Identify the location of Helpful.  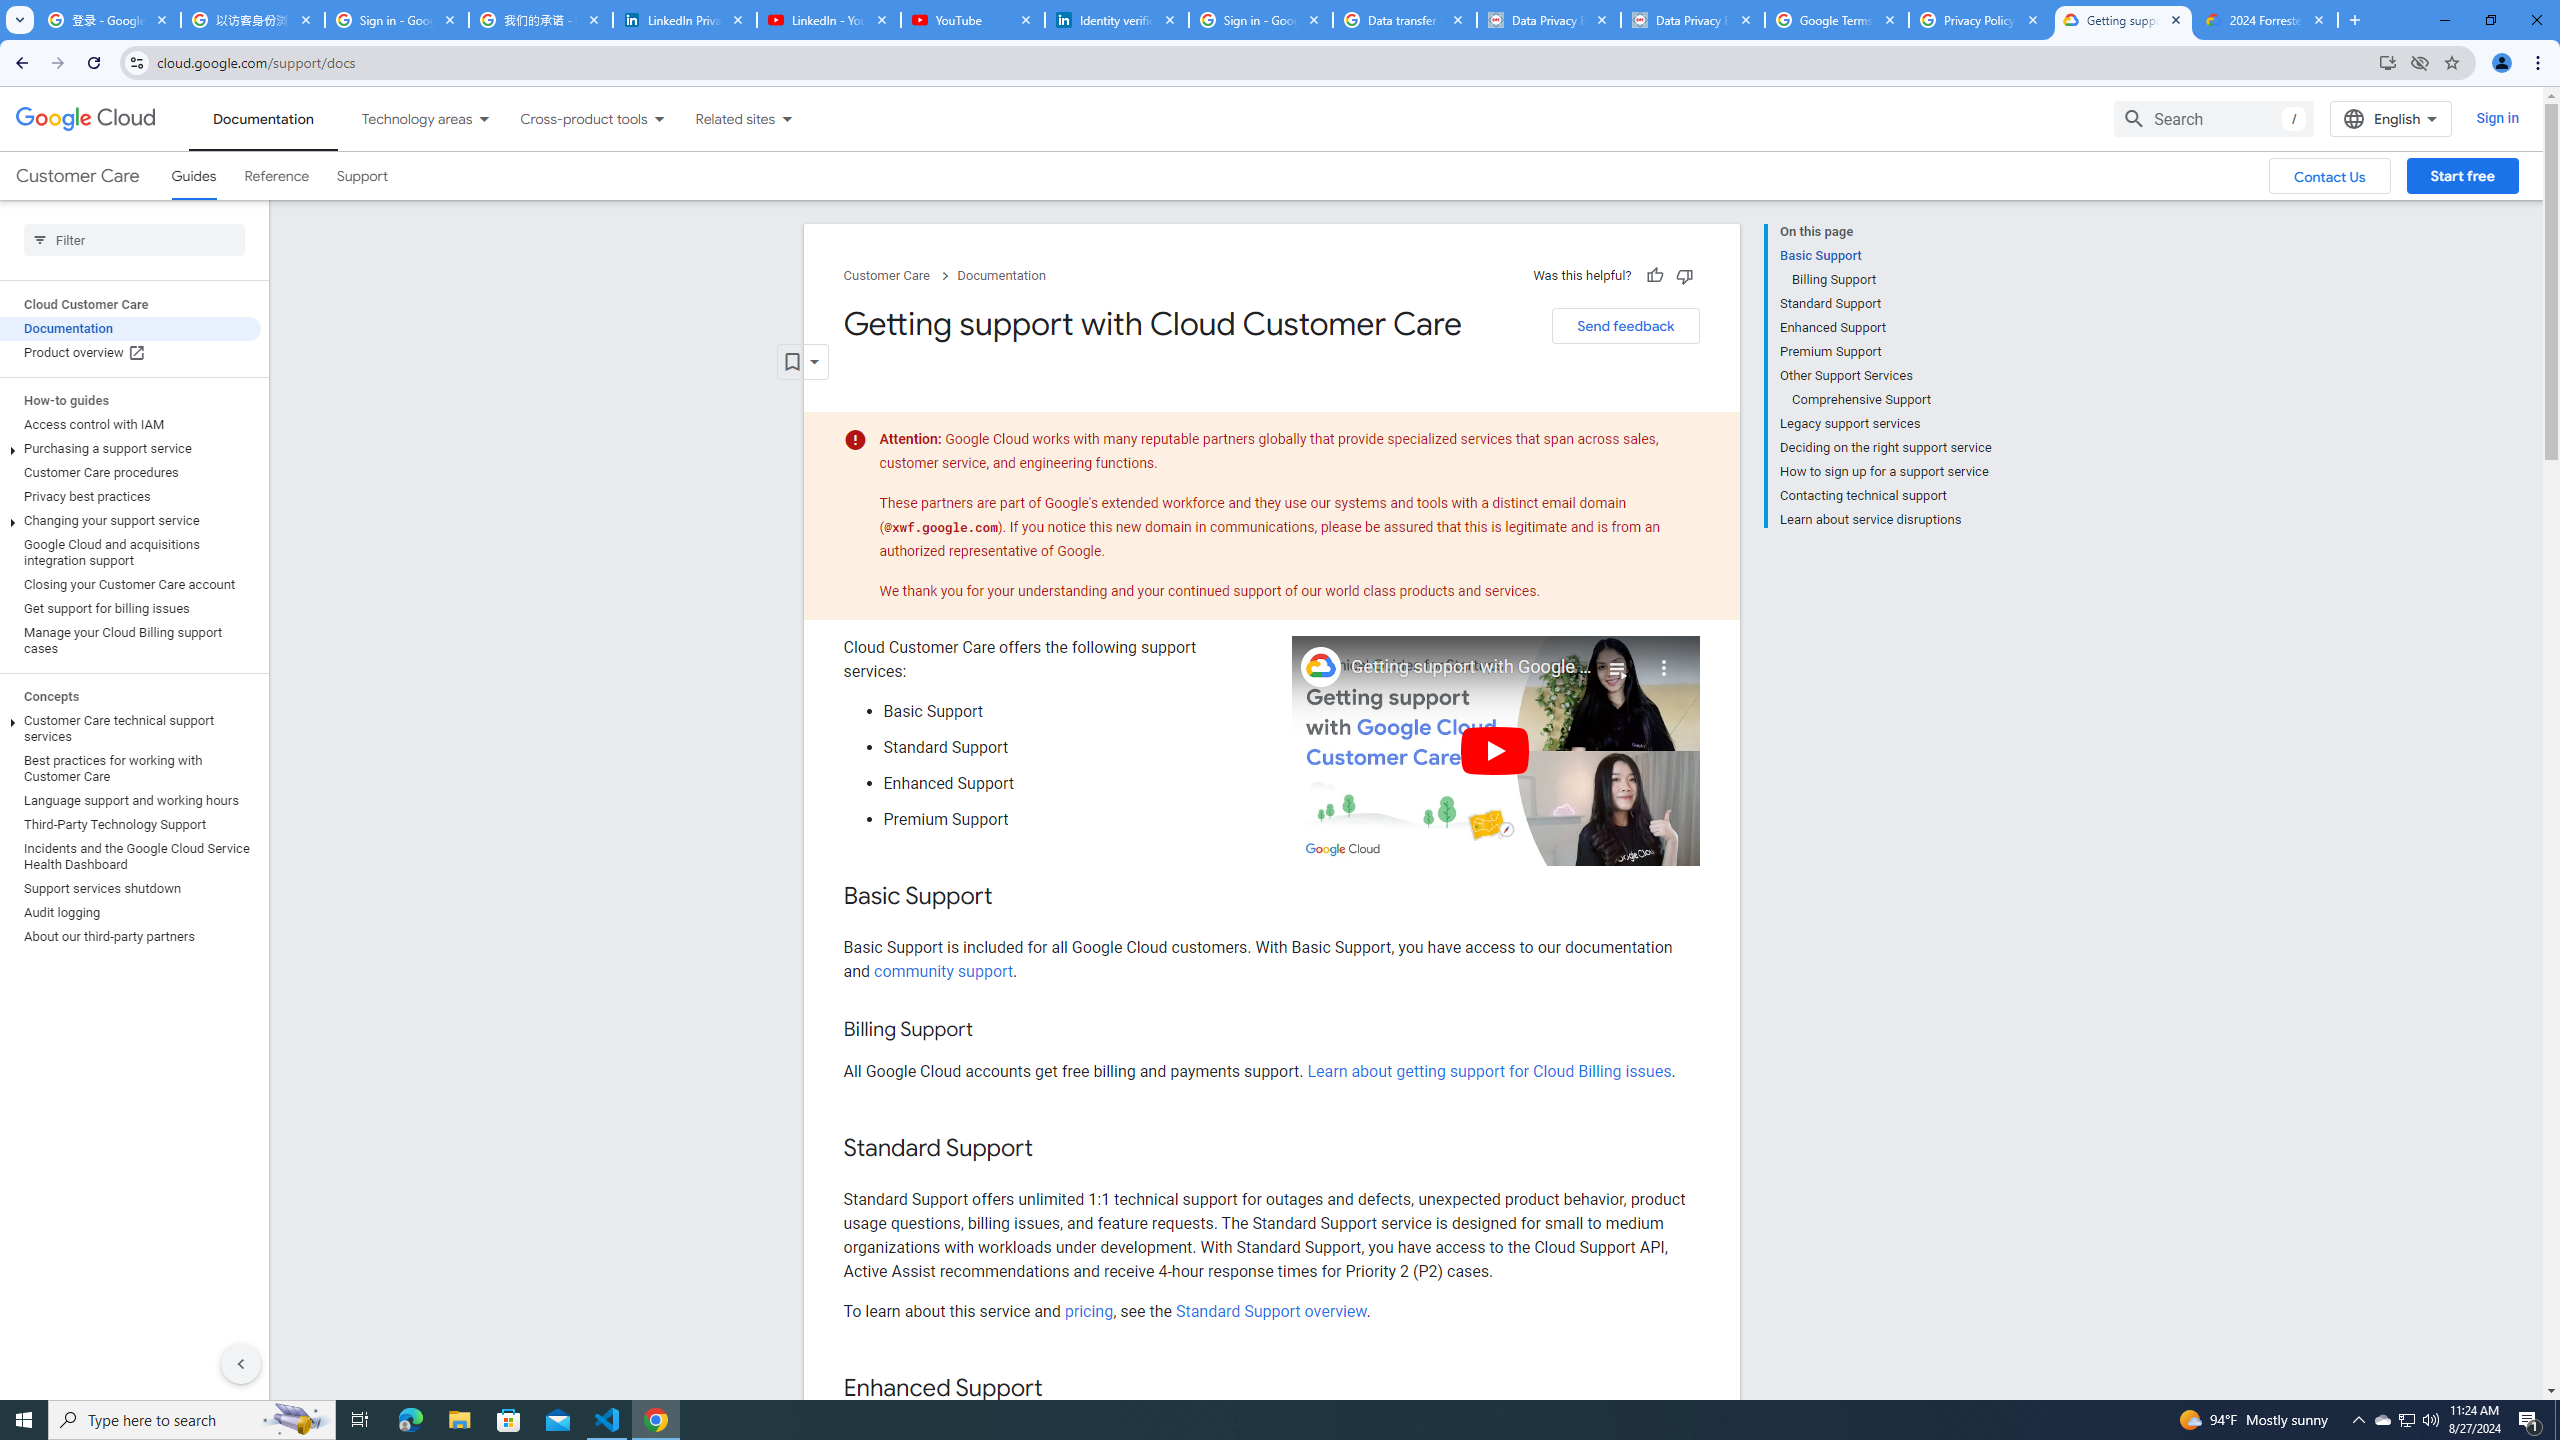
(1654, 275).